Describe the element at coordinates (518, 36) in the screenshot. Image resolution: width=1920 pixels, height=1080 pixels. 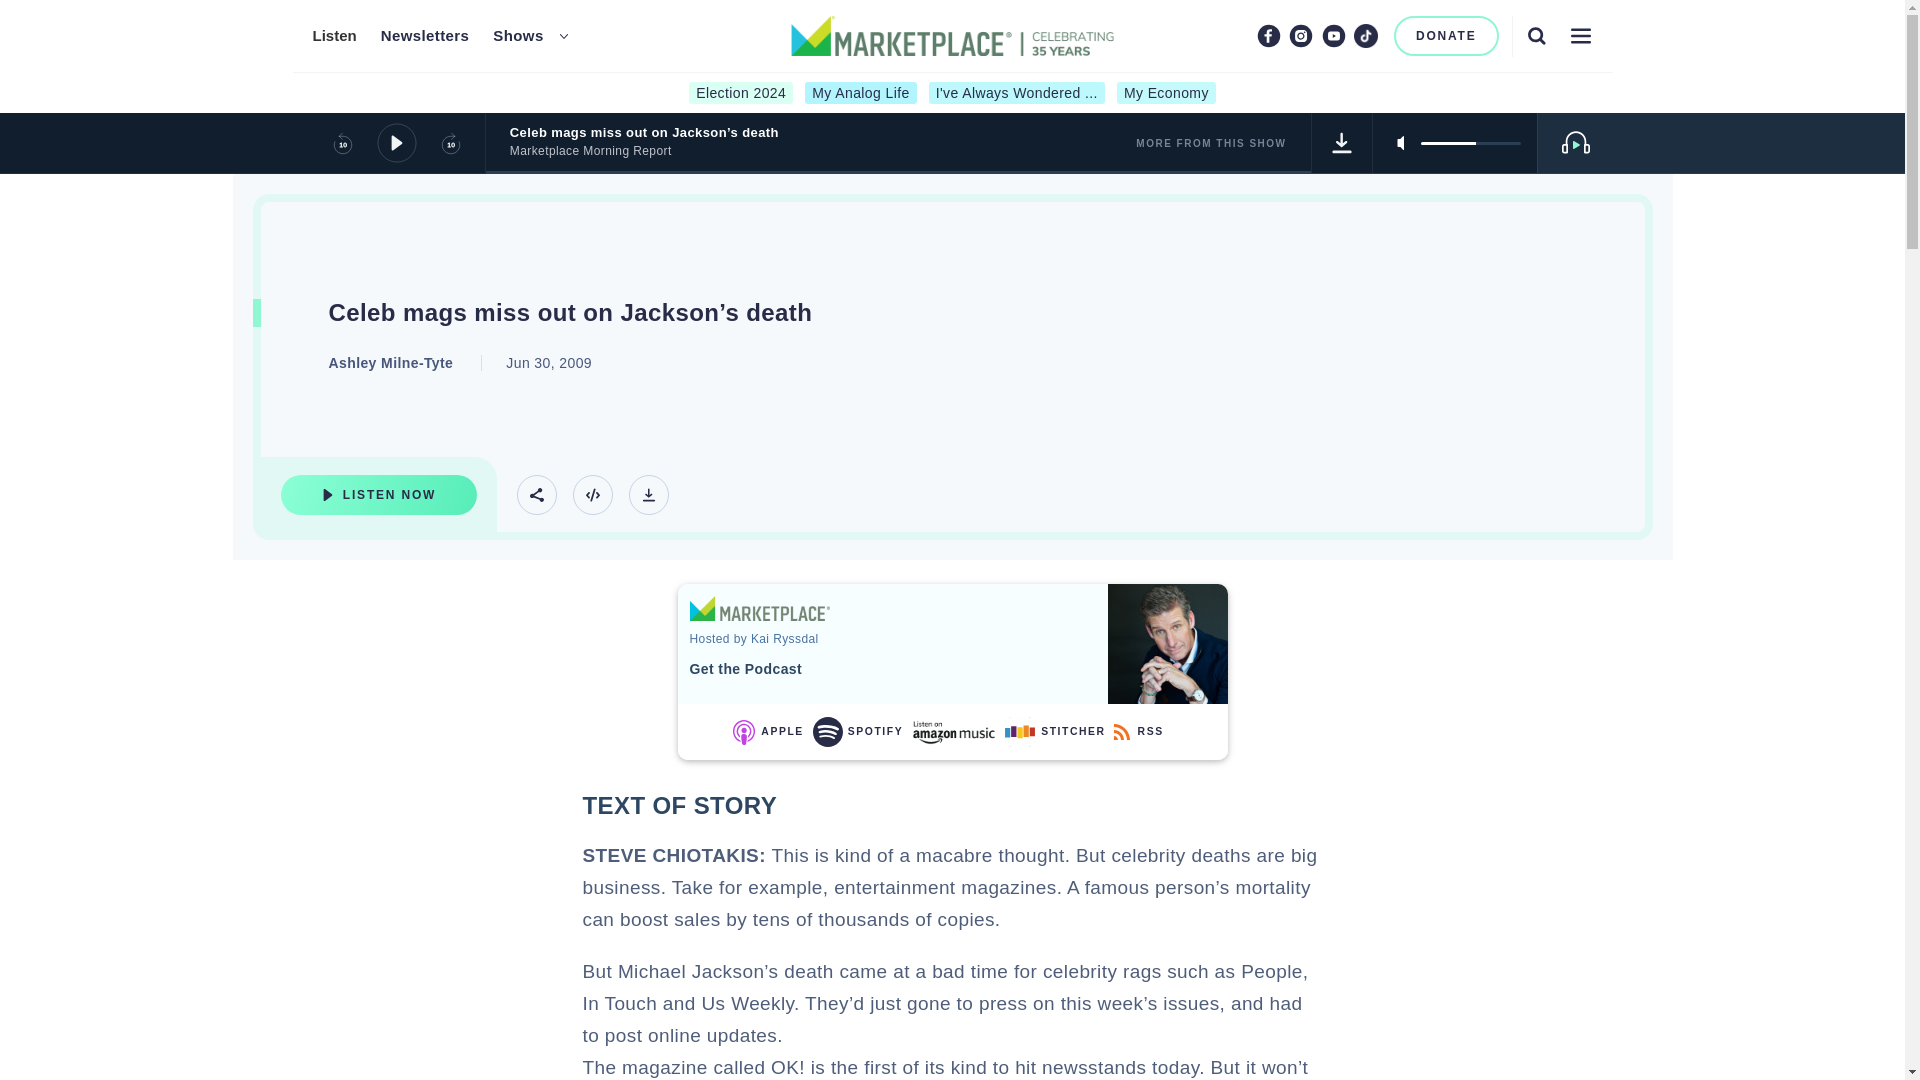
I see `Shows` at that location.